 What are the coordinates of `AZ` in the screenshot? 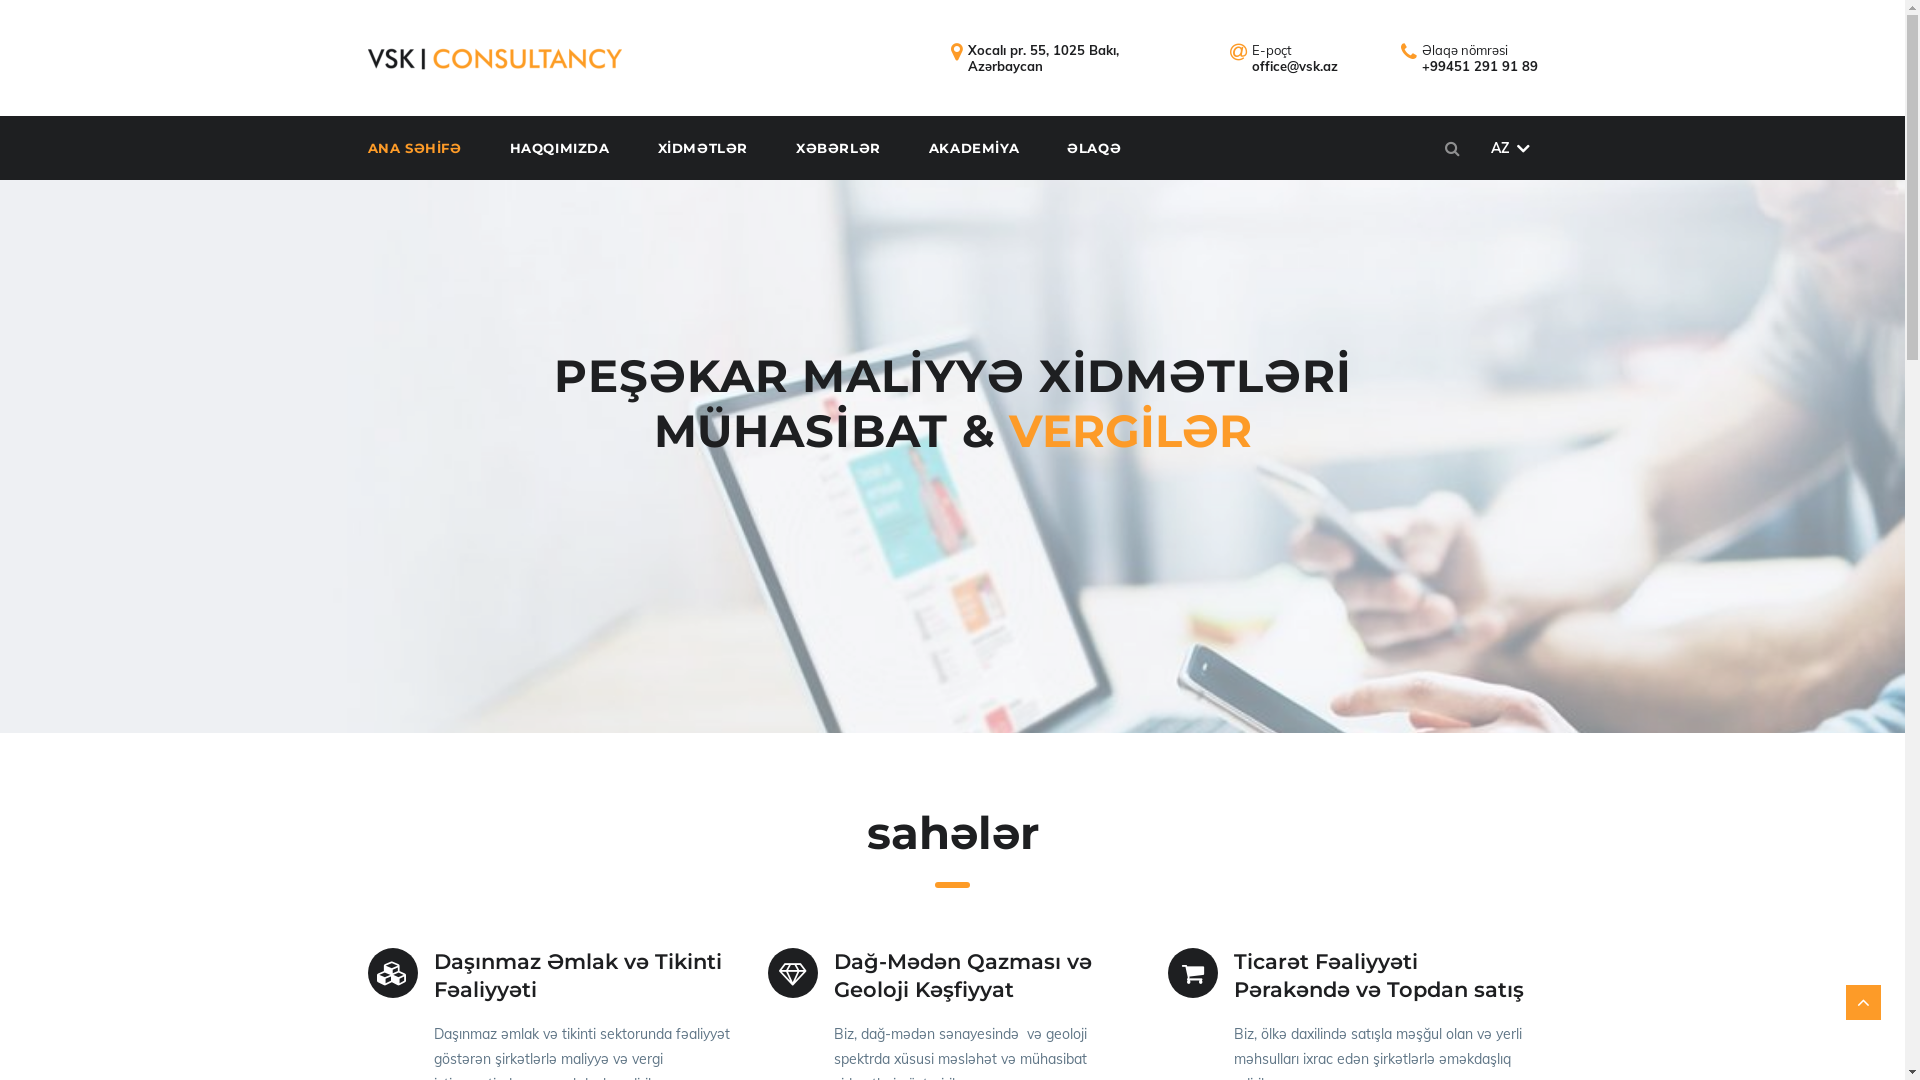 It's located at (1510, 148).